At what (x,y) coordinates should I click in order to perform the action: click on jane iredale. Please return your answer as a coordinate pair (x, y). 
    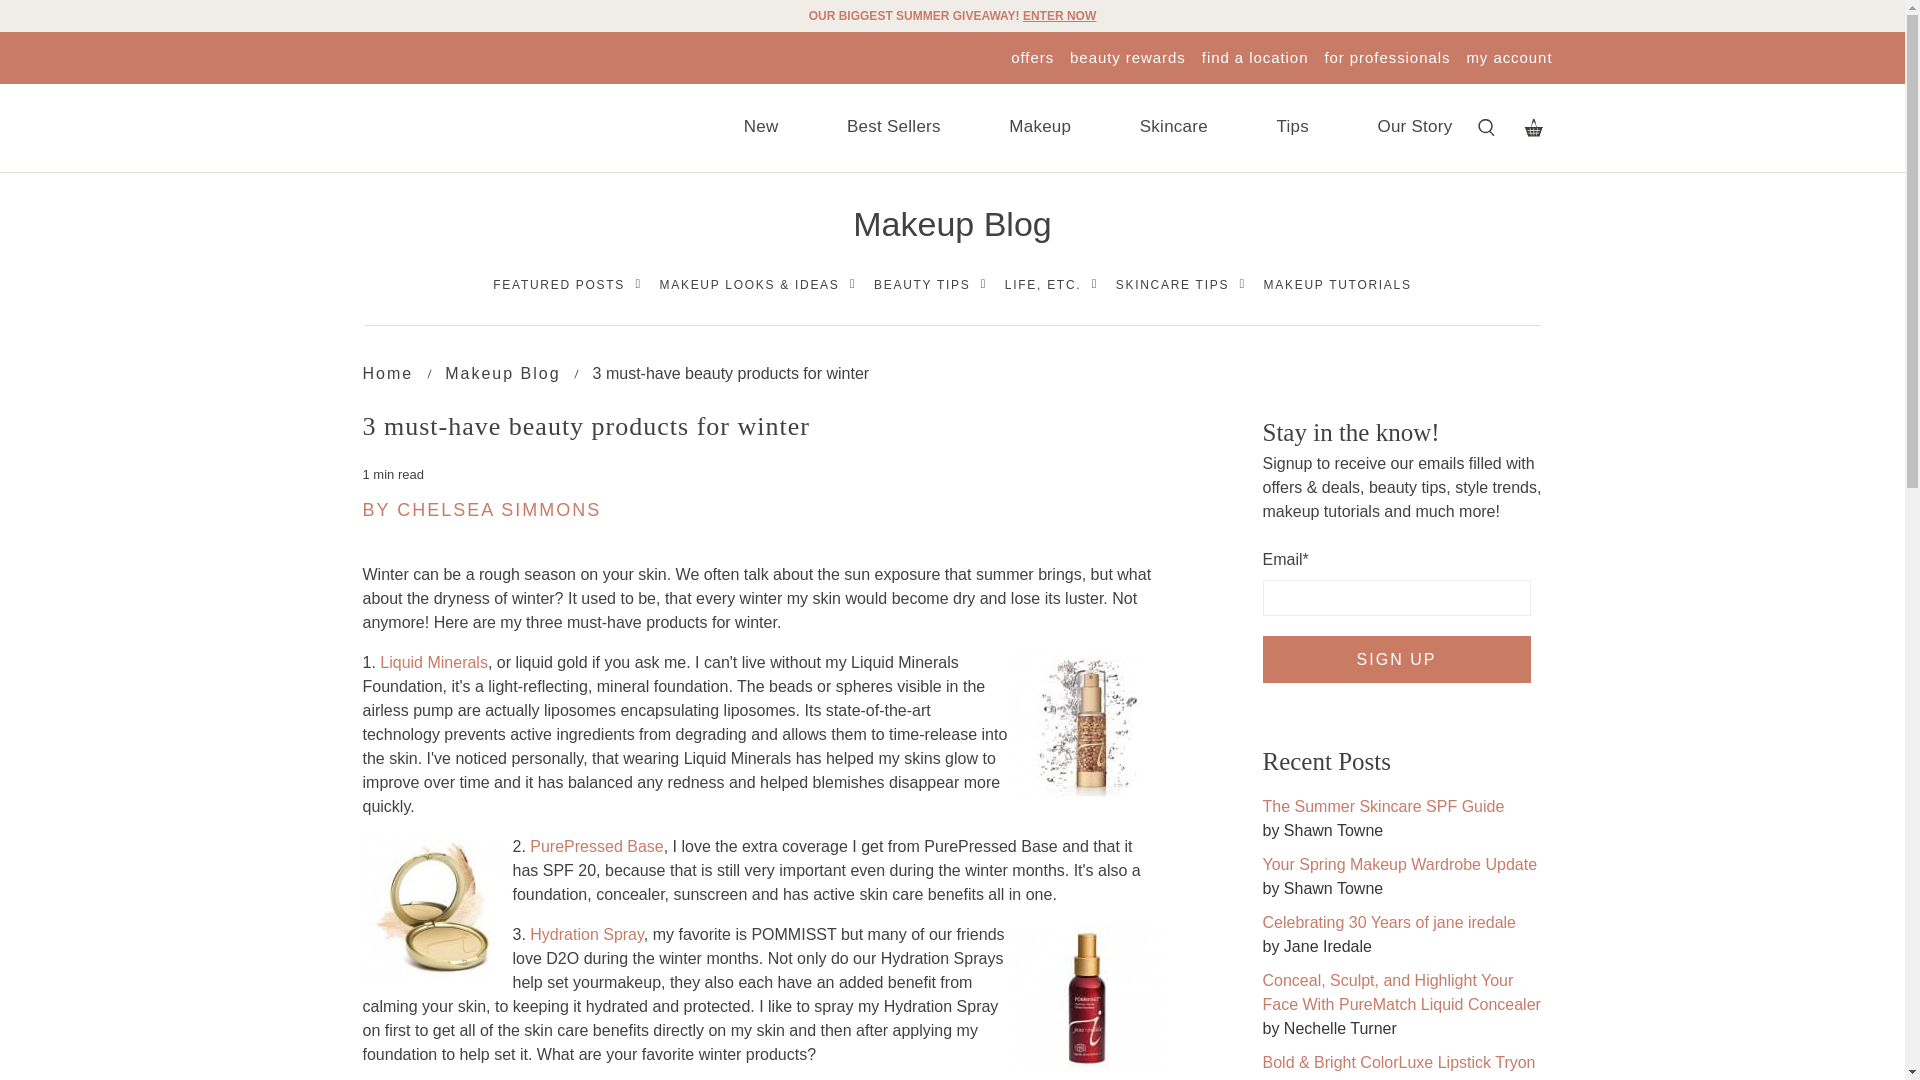
    Looking at the image, I should click on (475, 131).